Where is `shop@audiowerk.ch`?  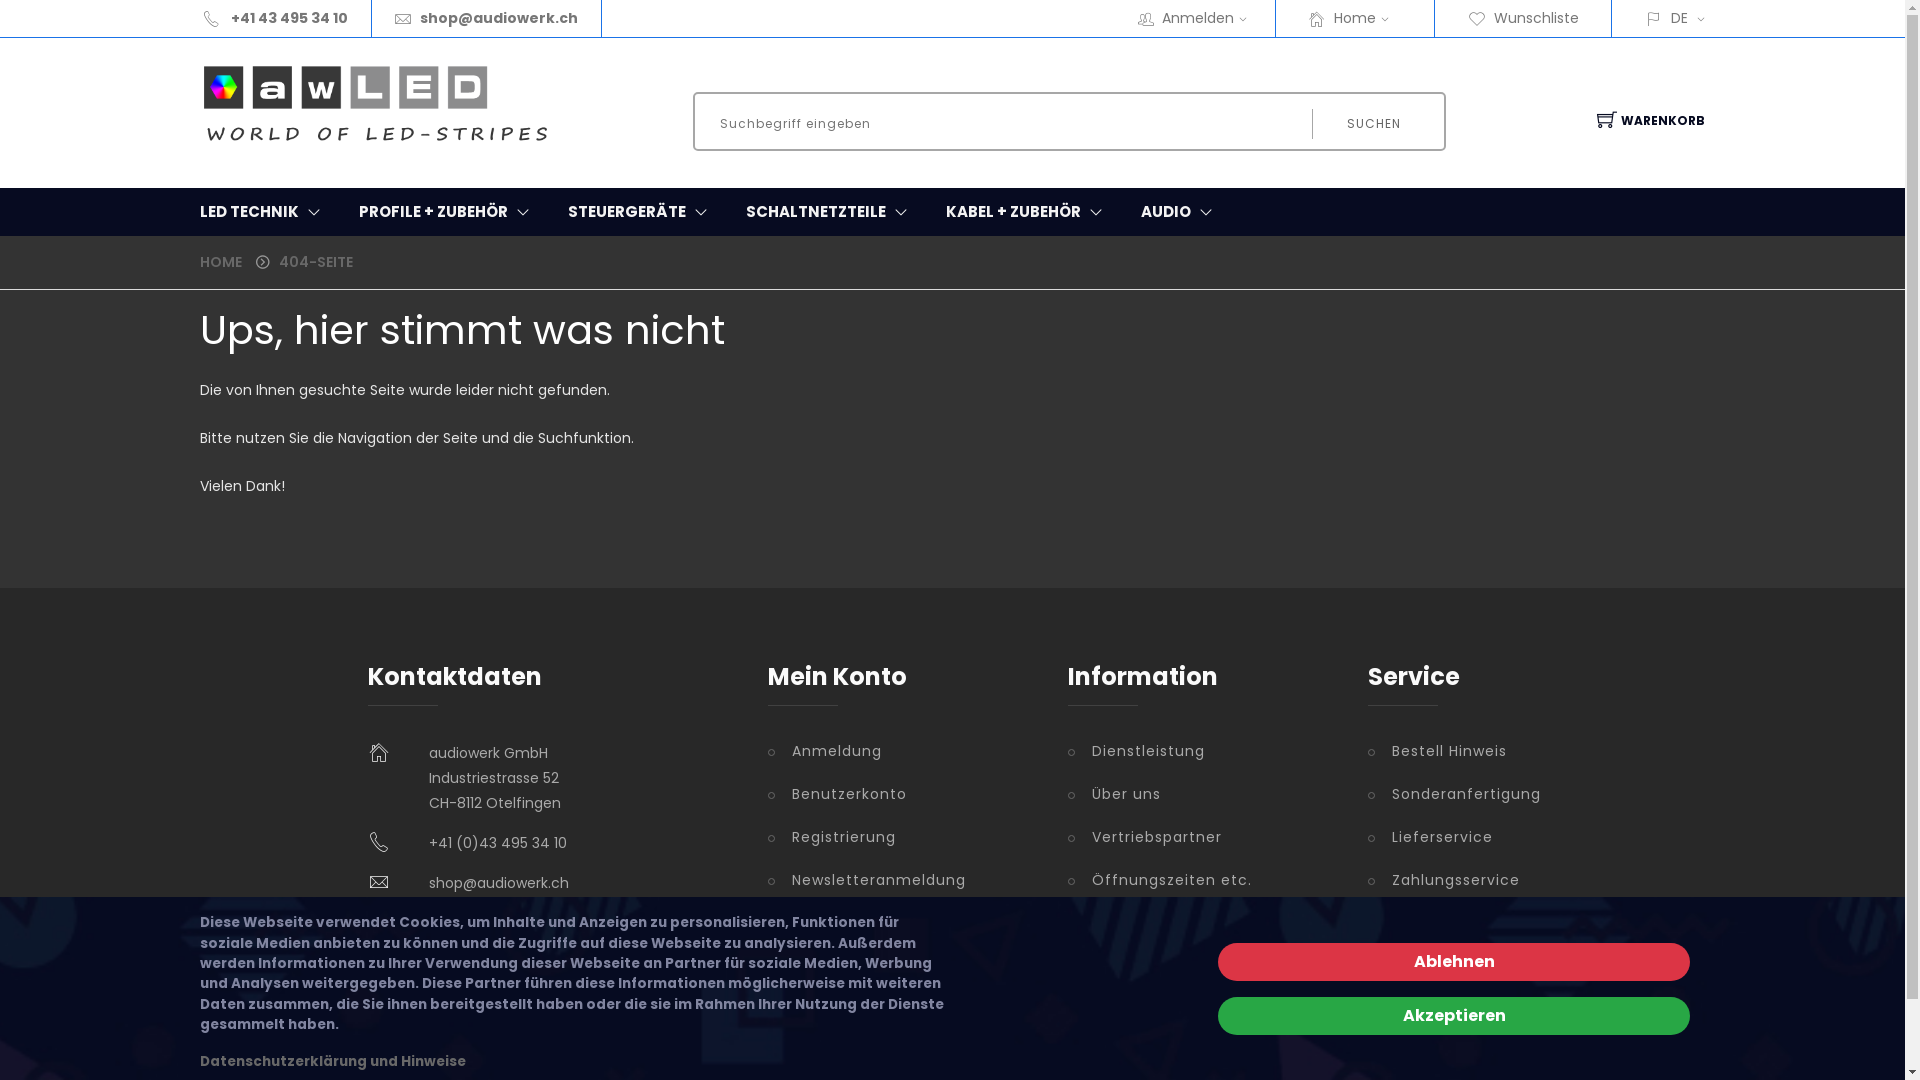 shop@audiowerk.ch is located at coordinates (499, 883).